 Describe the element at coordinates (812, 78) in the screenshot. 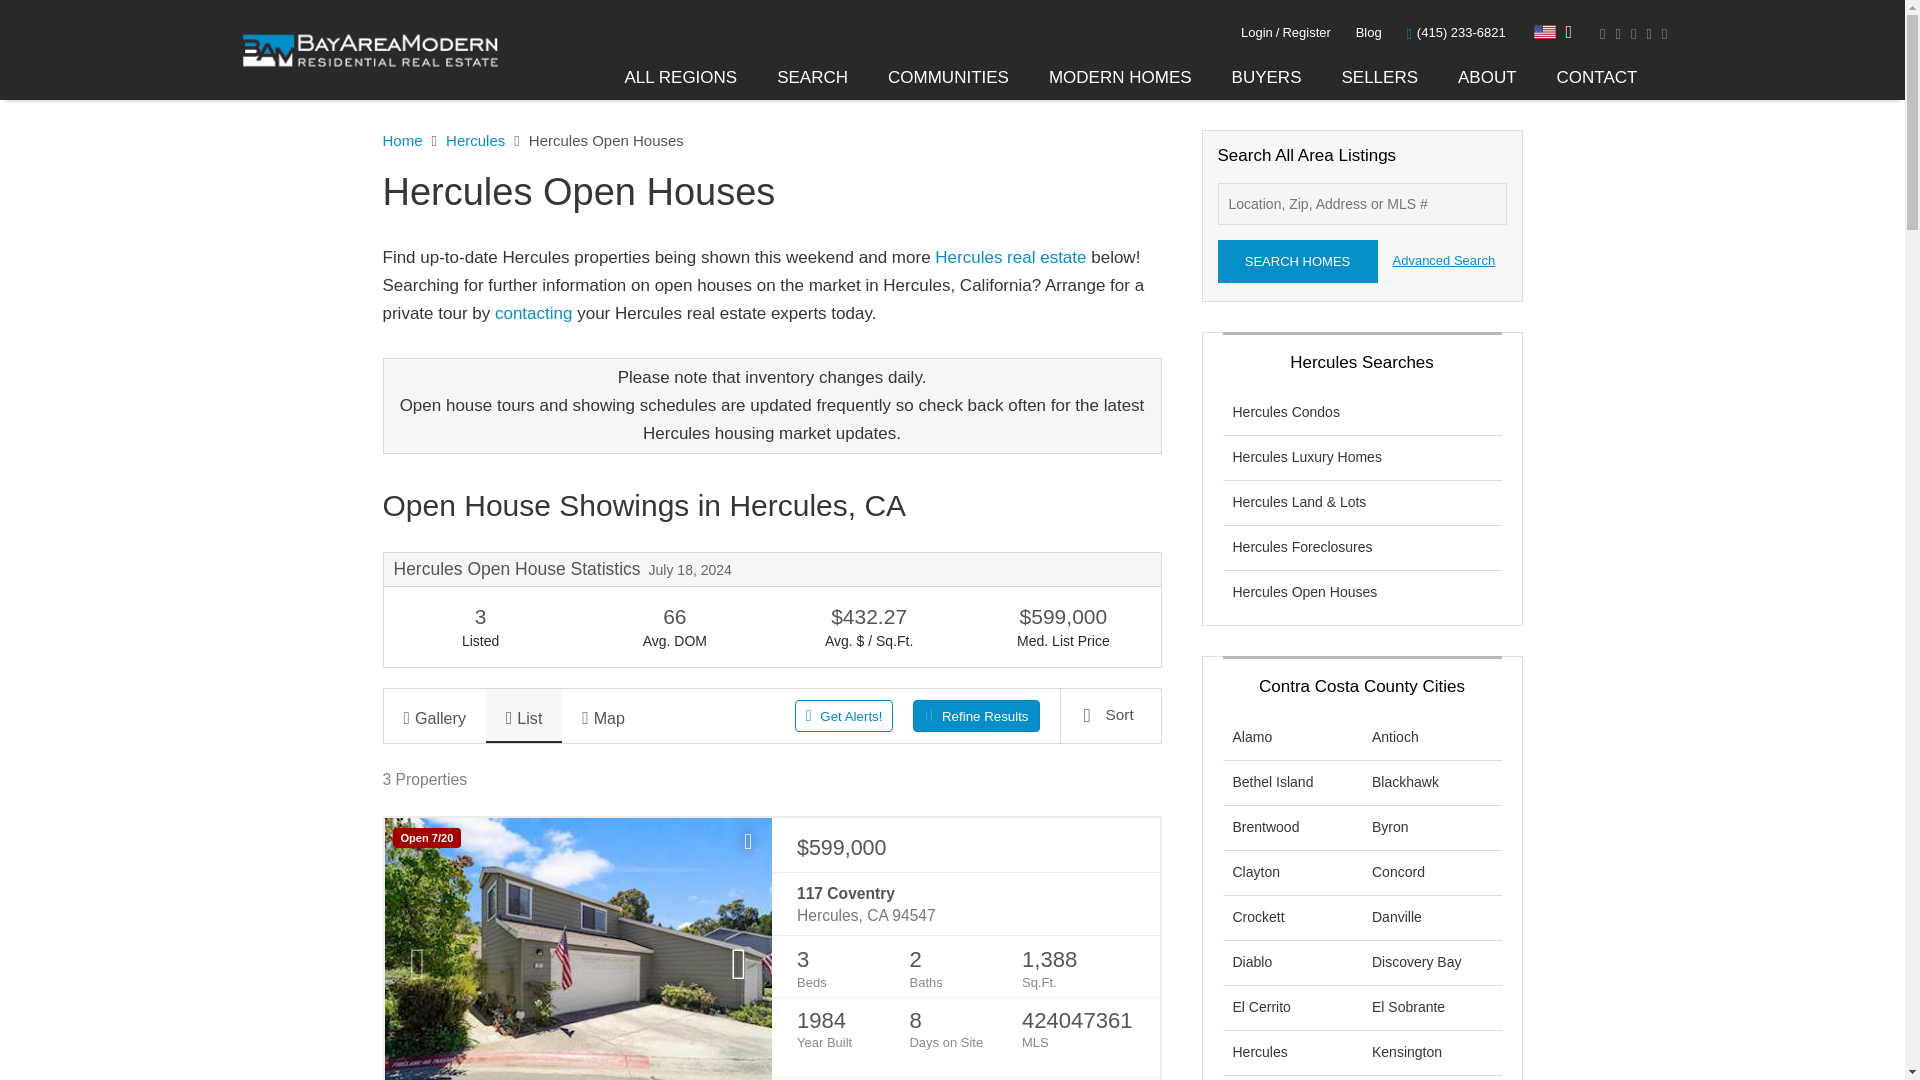

I see `SEARCH` at that location.